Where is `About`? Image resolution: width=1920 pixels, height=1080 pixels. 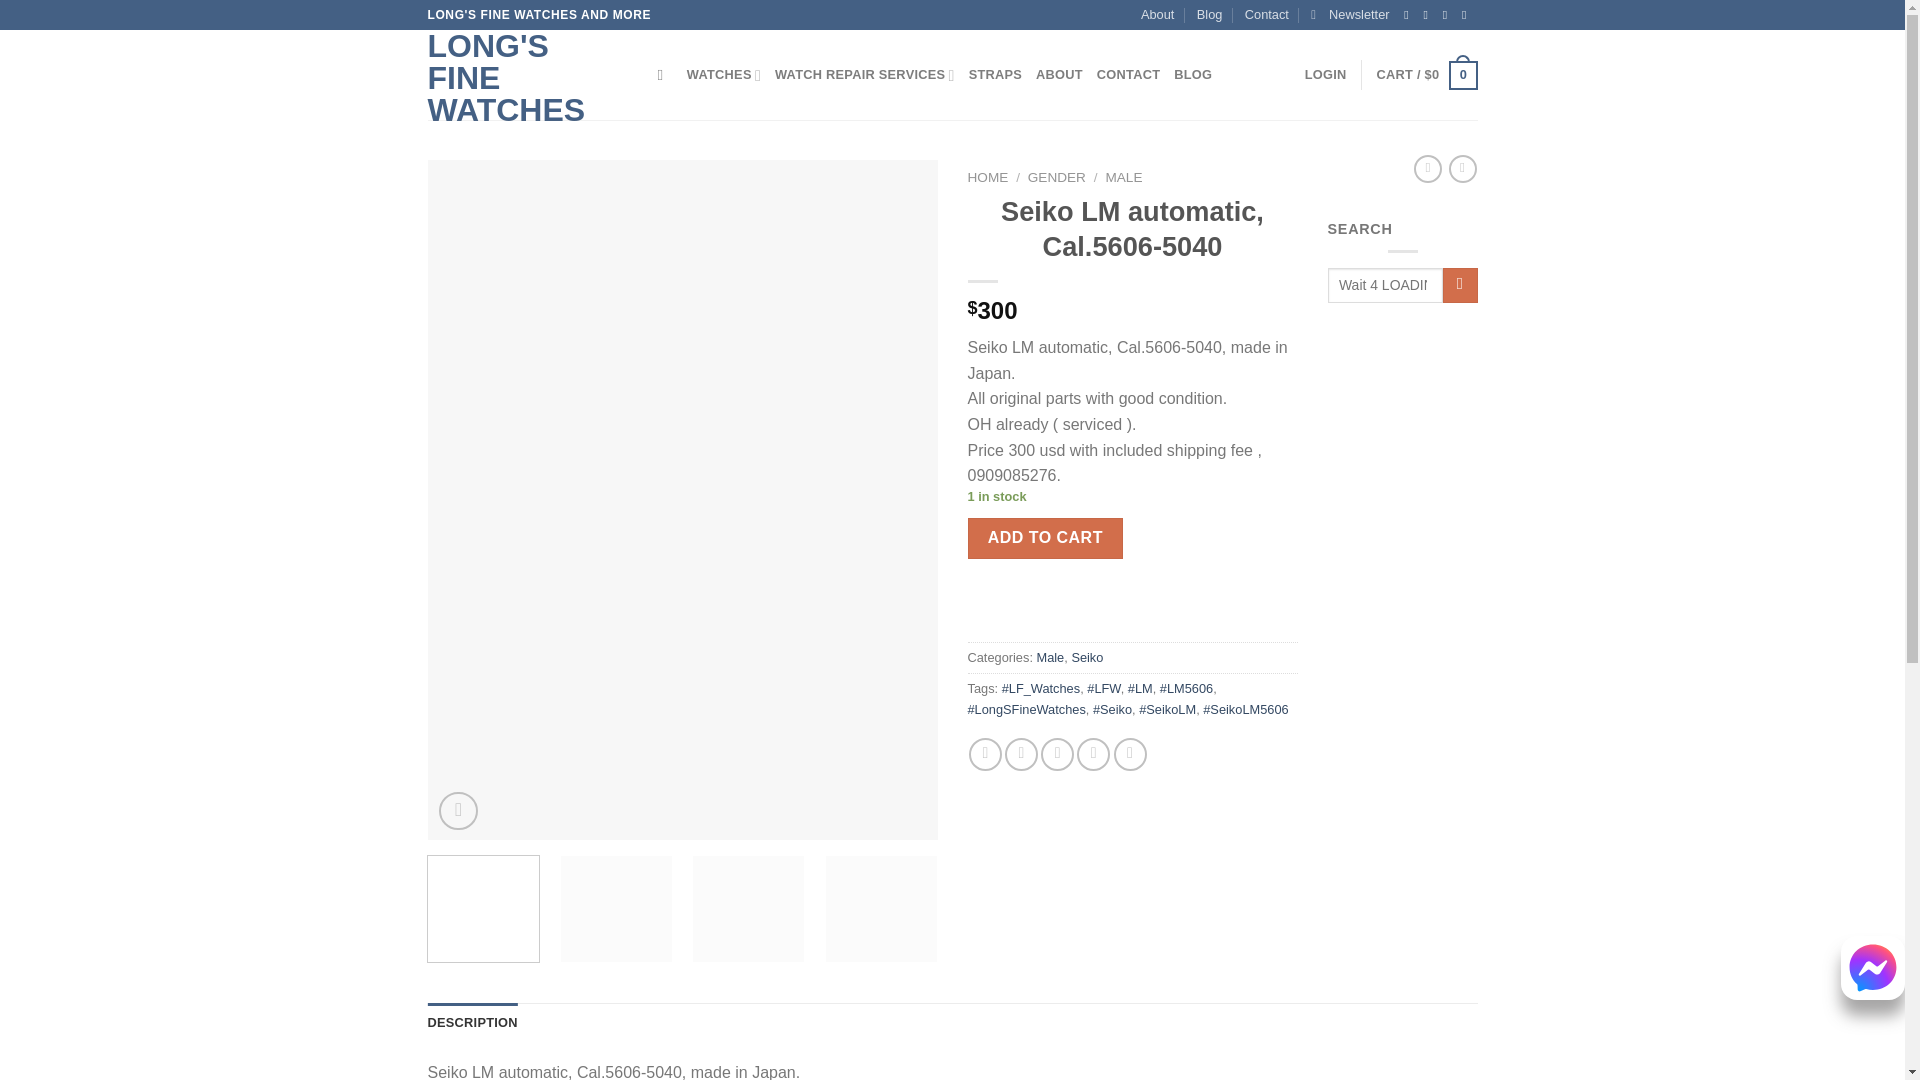 About is located at coordinates (1156, 15).